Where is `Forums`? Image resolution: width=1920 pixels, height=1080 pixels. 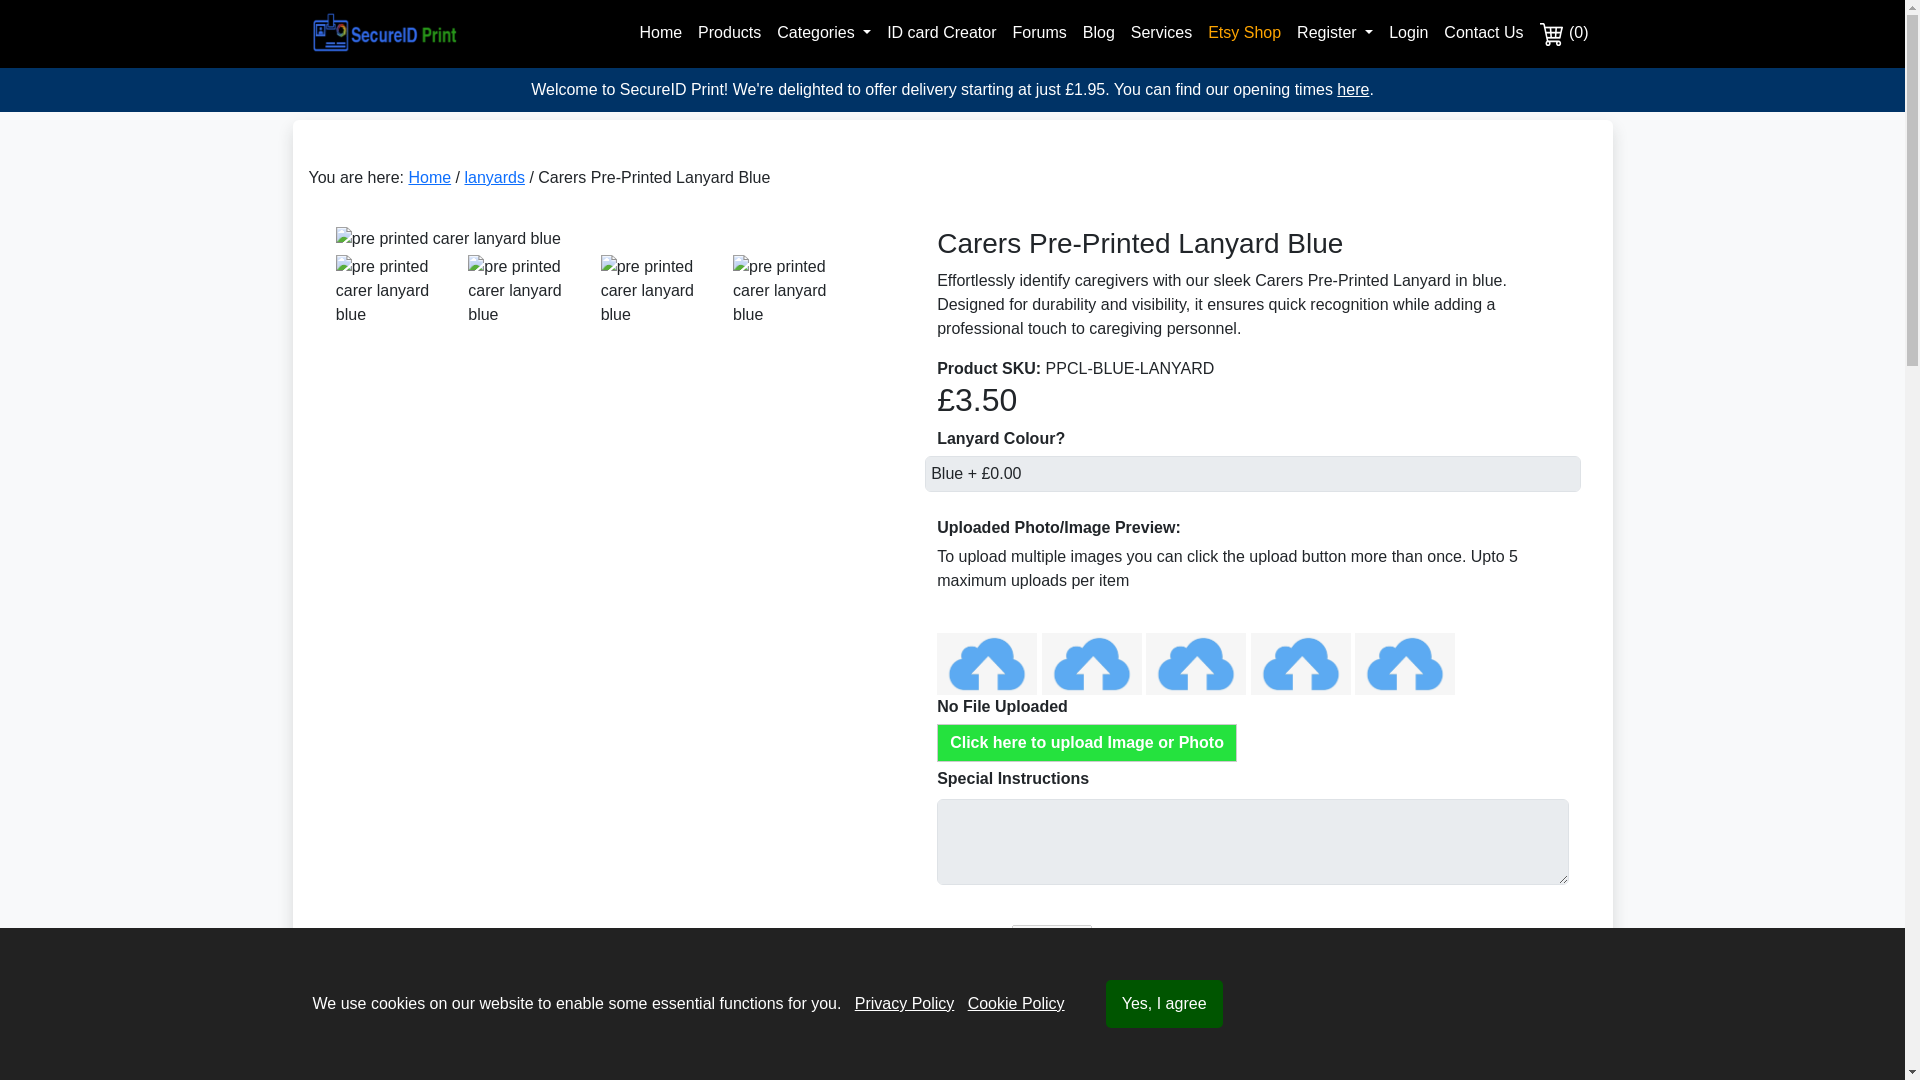
Forums is located at coordinates (1040, 32).